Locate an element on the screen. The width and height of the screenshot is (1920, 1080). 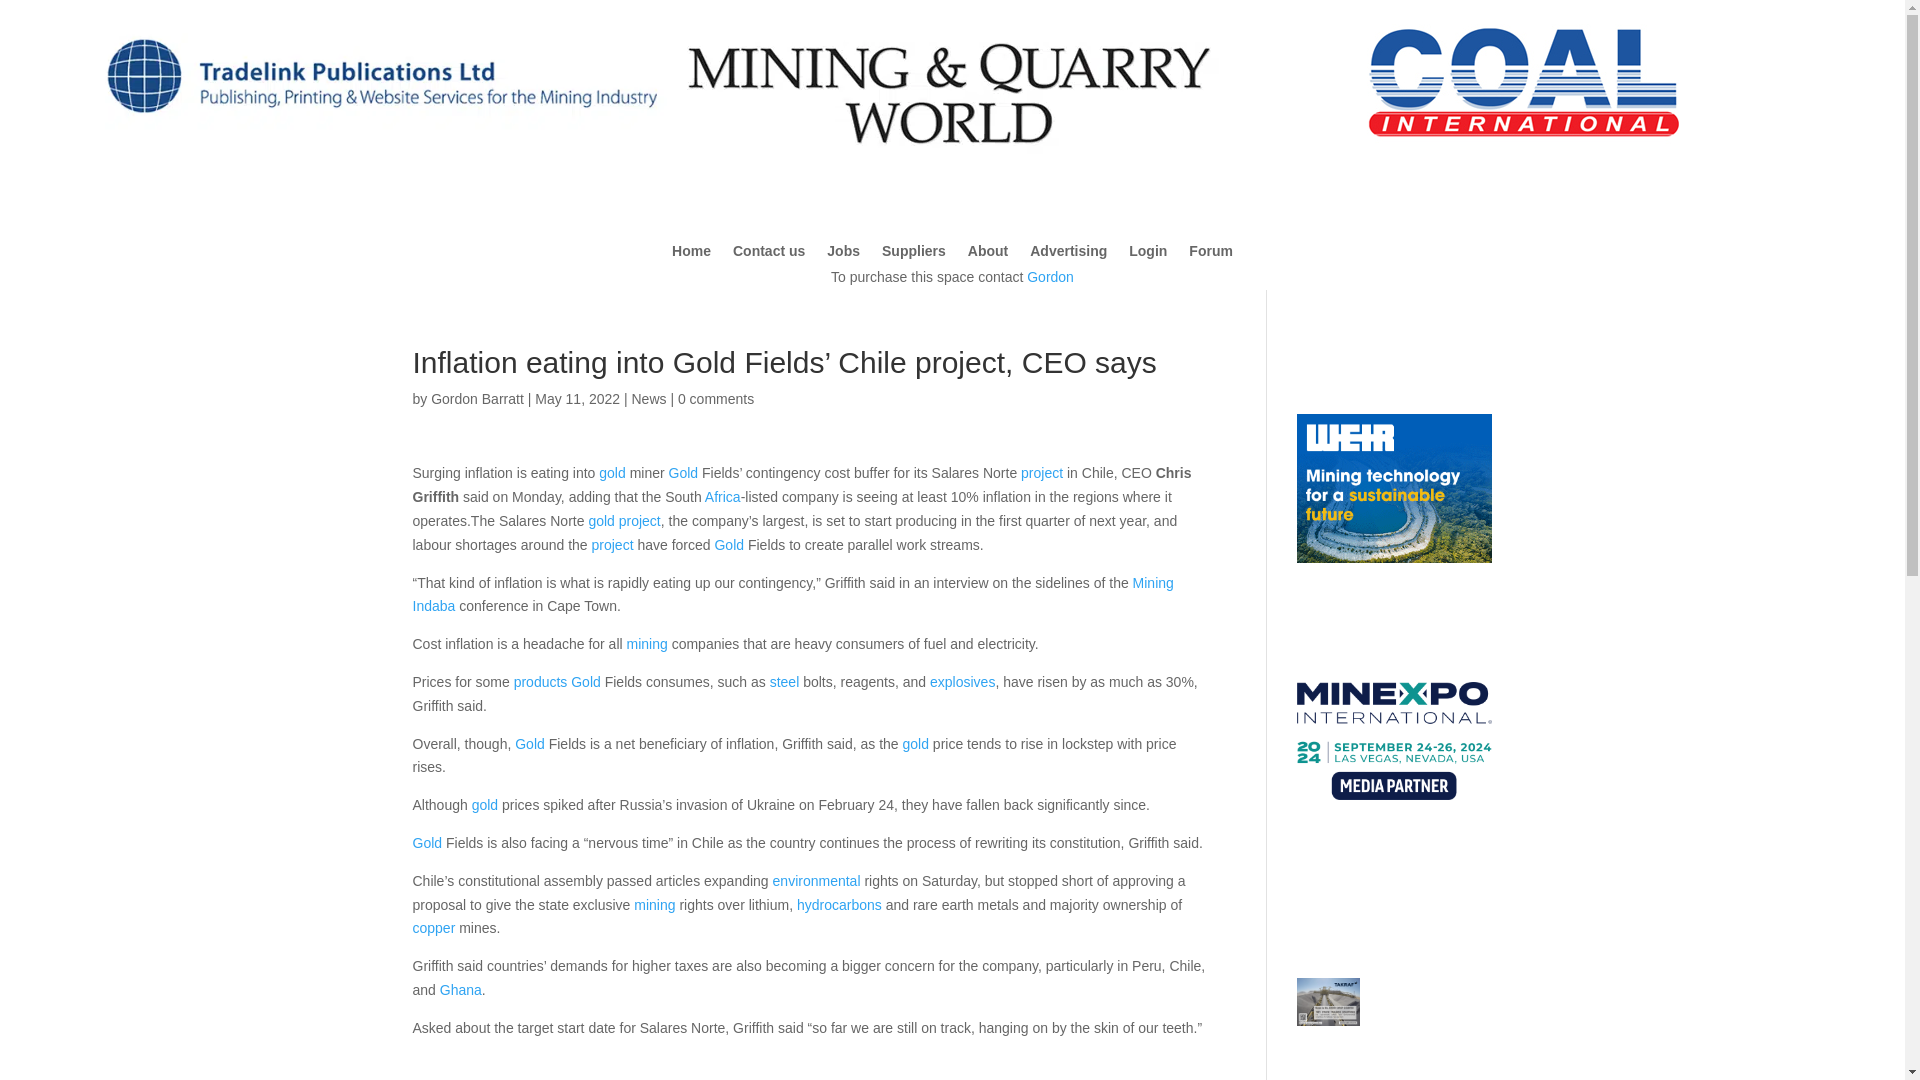
Indaba is located at coordinates (434, 606).